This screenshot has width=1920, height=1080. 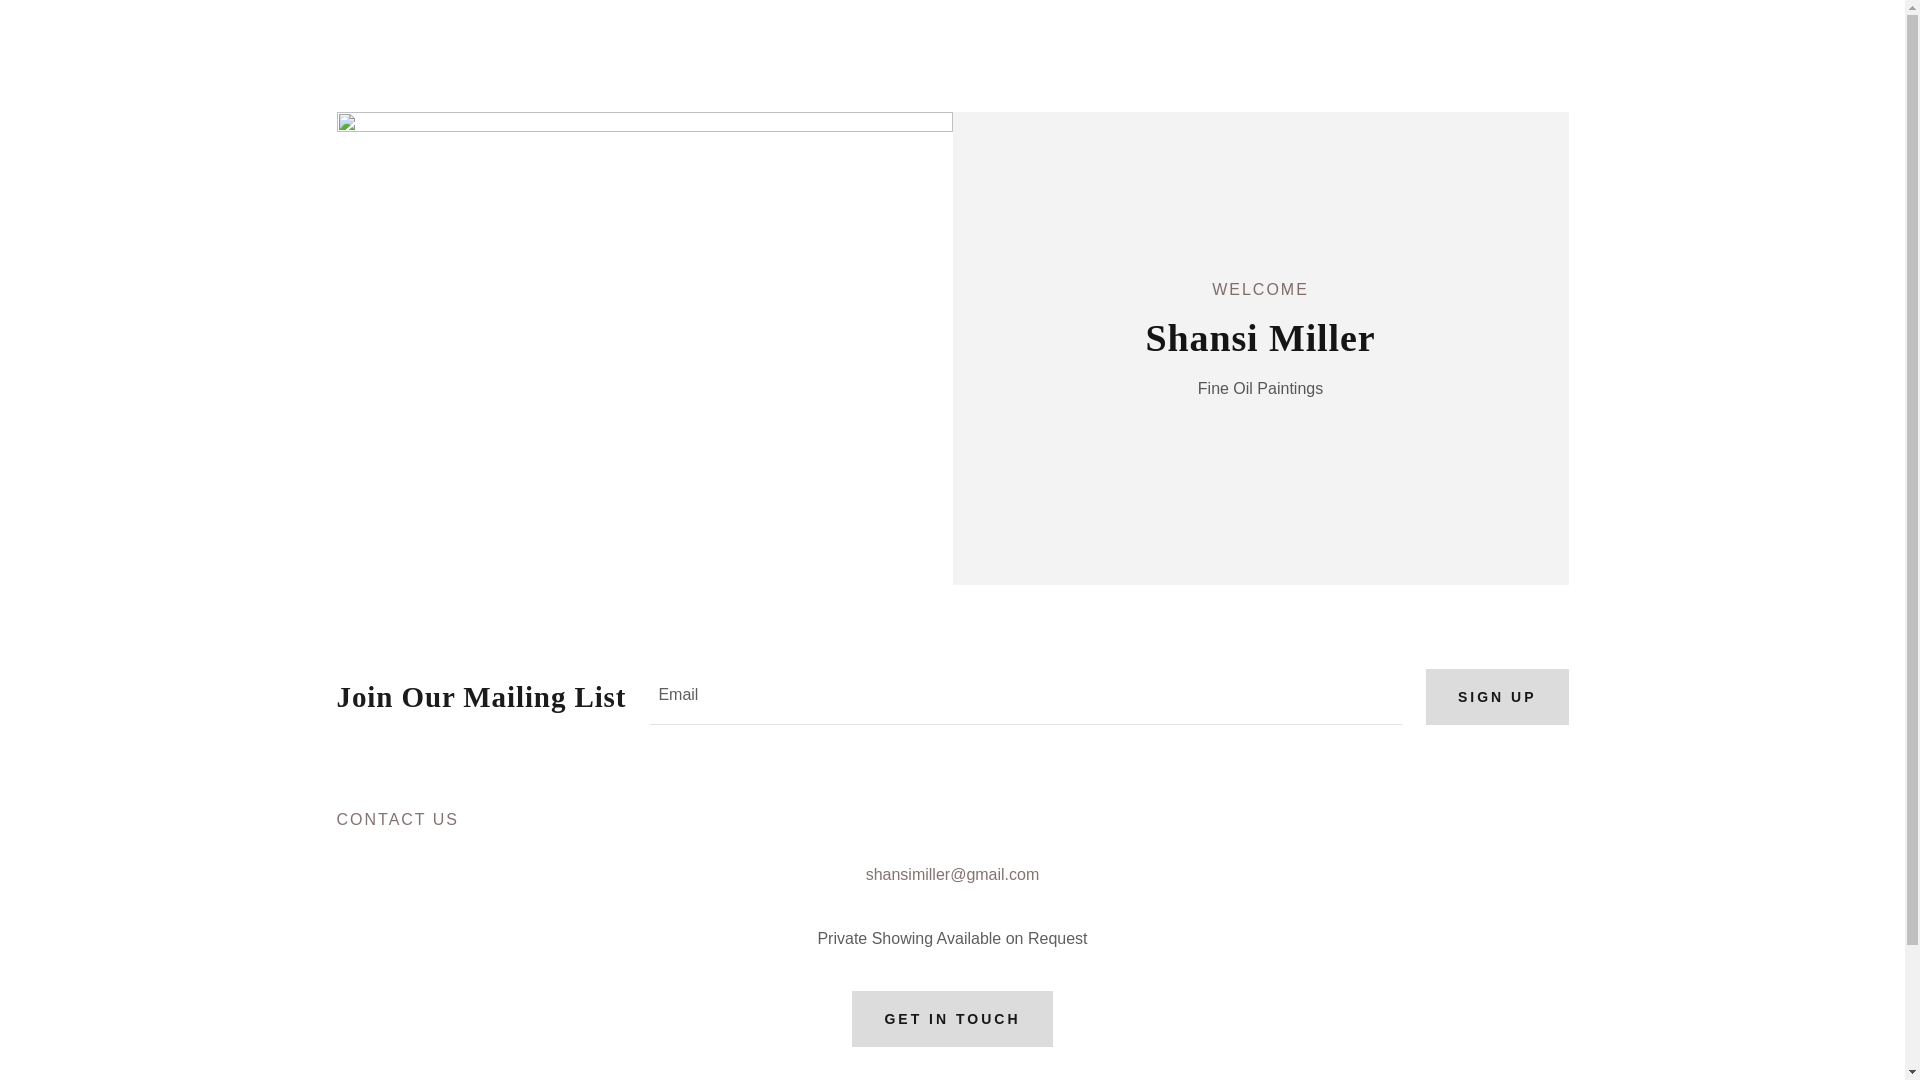 I want to click on GET IN TOUCH, so click(x=952, y=1018).